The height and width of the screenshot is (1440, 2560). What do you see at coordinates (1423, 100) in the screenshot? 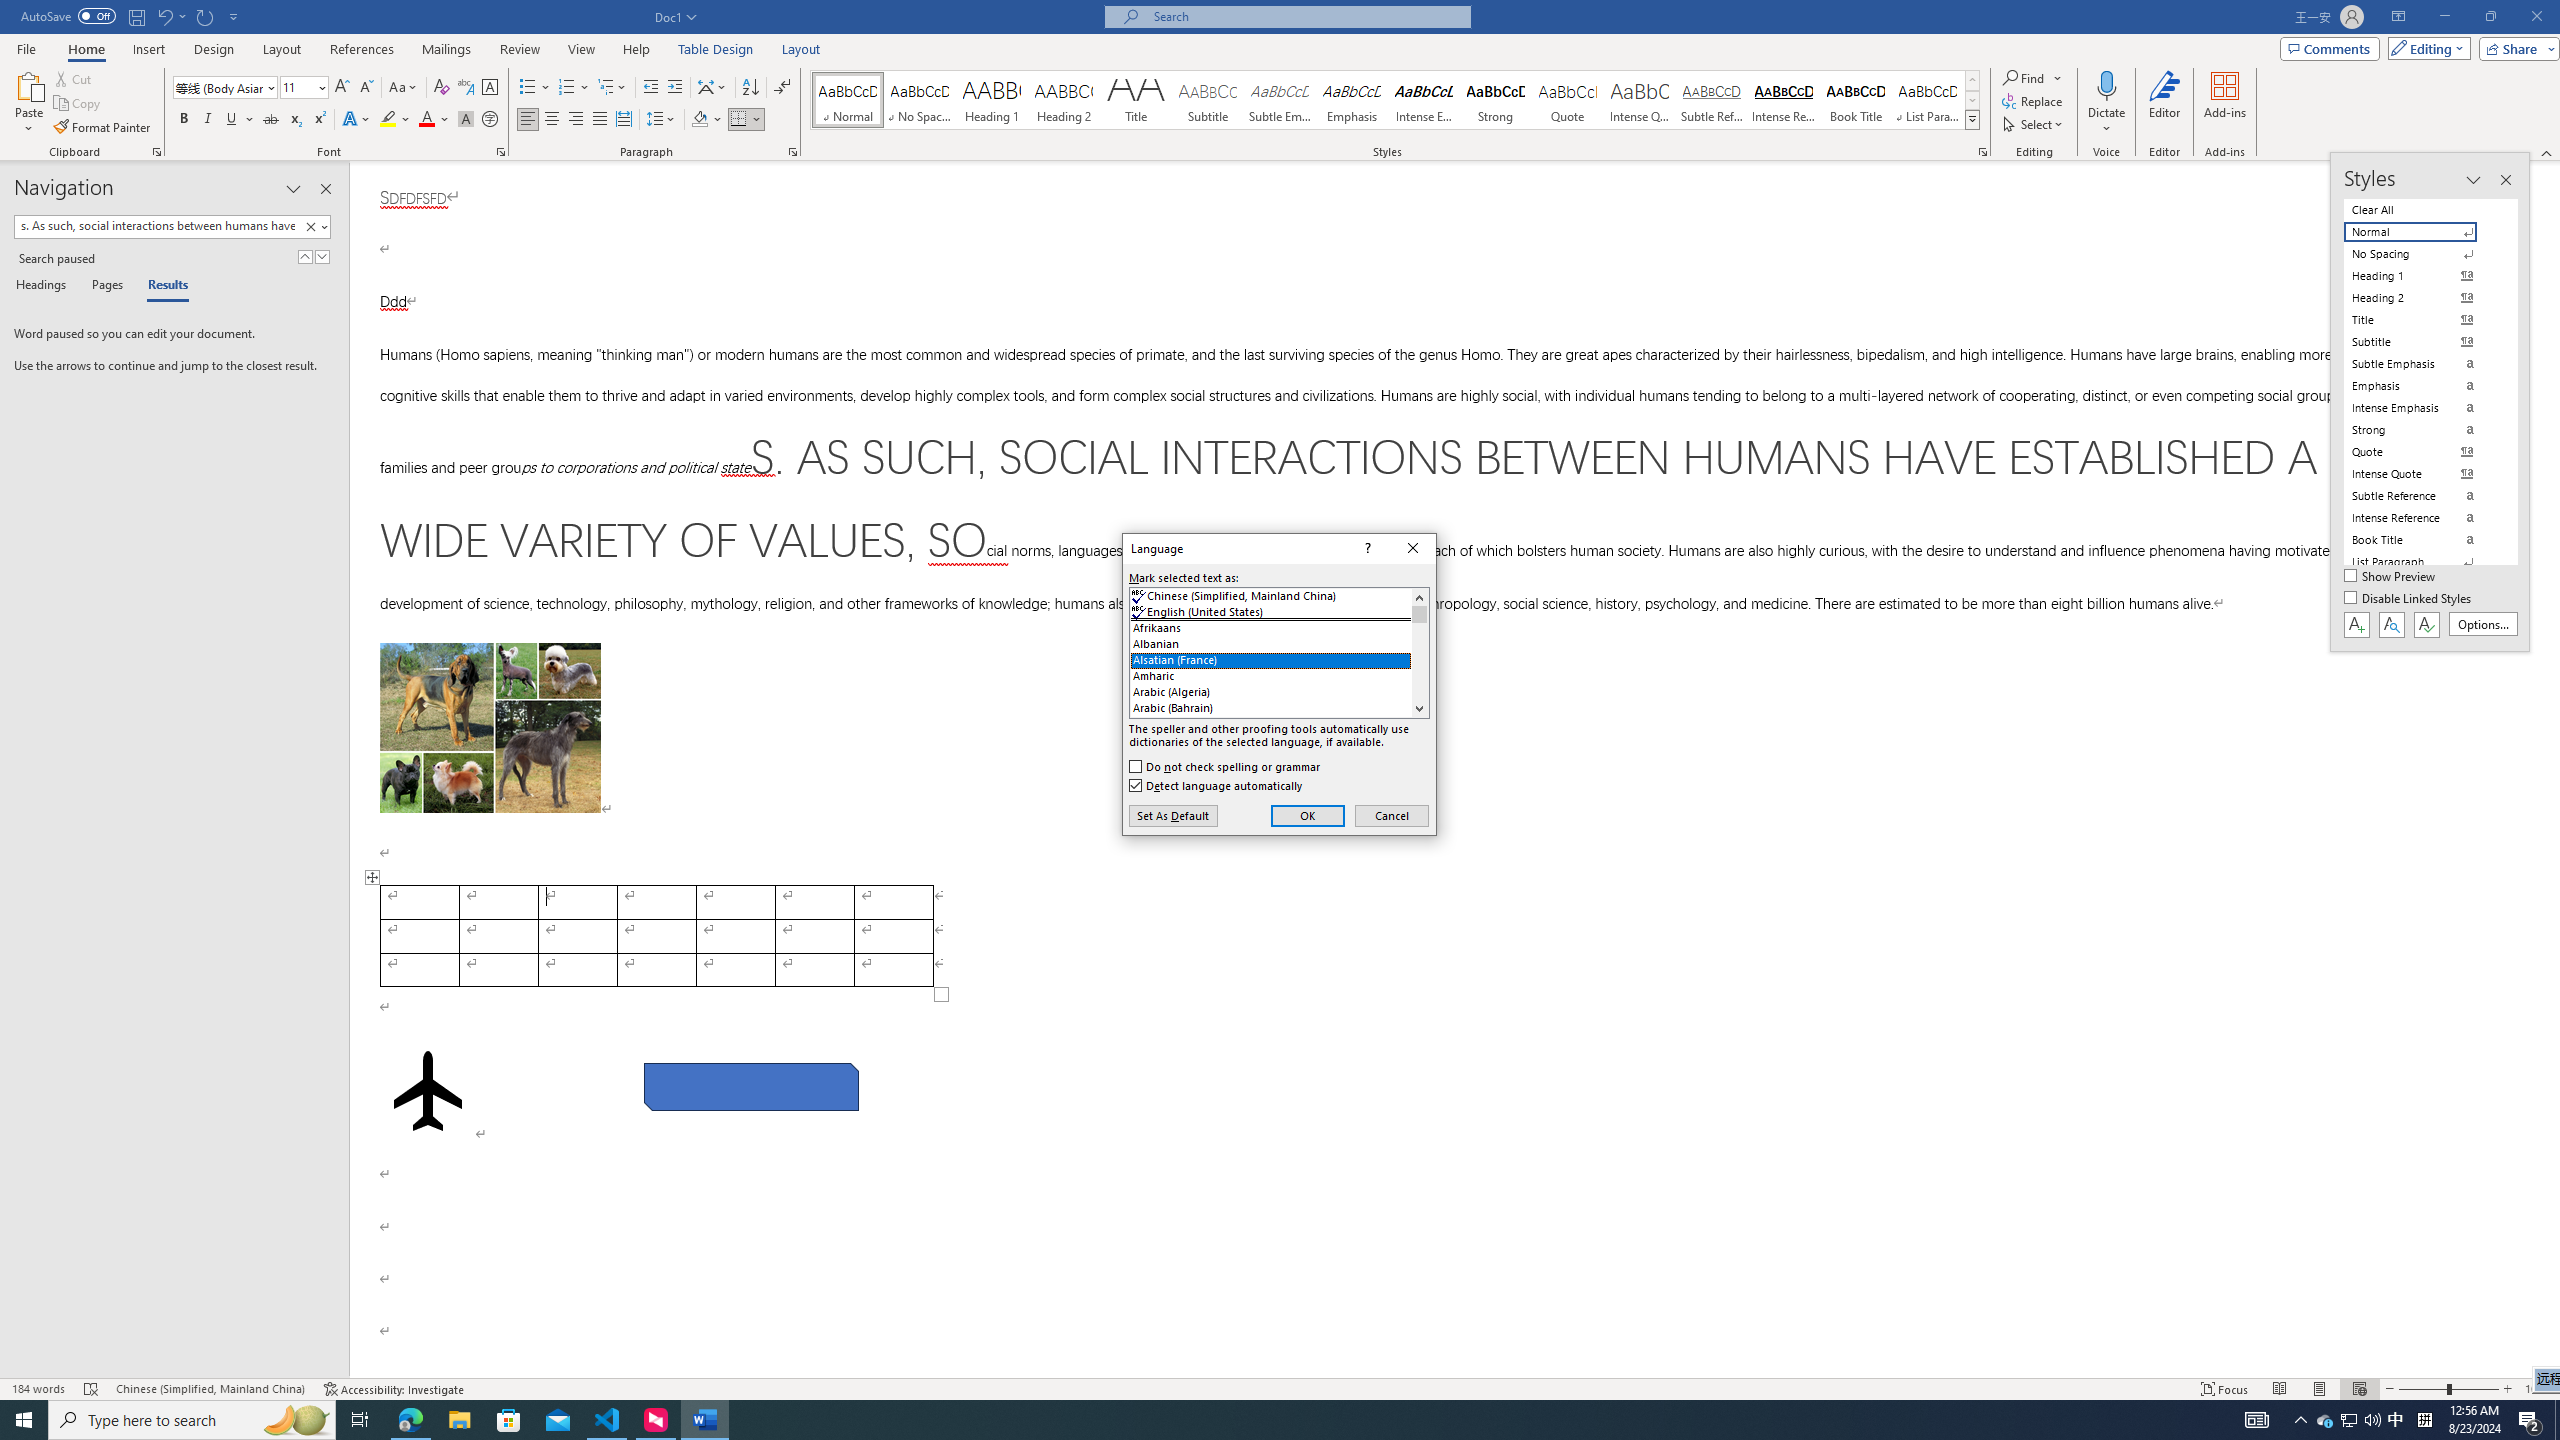
I see `Intense Emphasis` at bounding box center [1423, 100].